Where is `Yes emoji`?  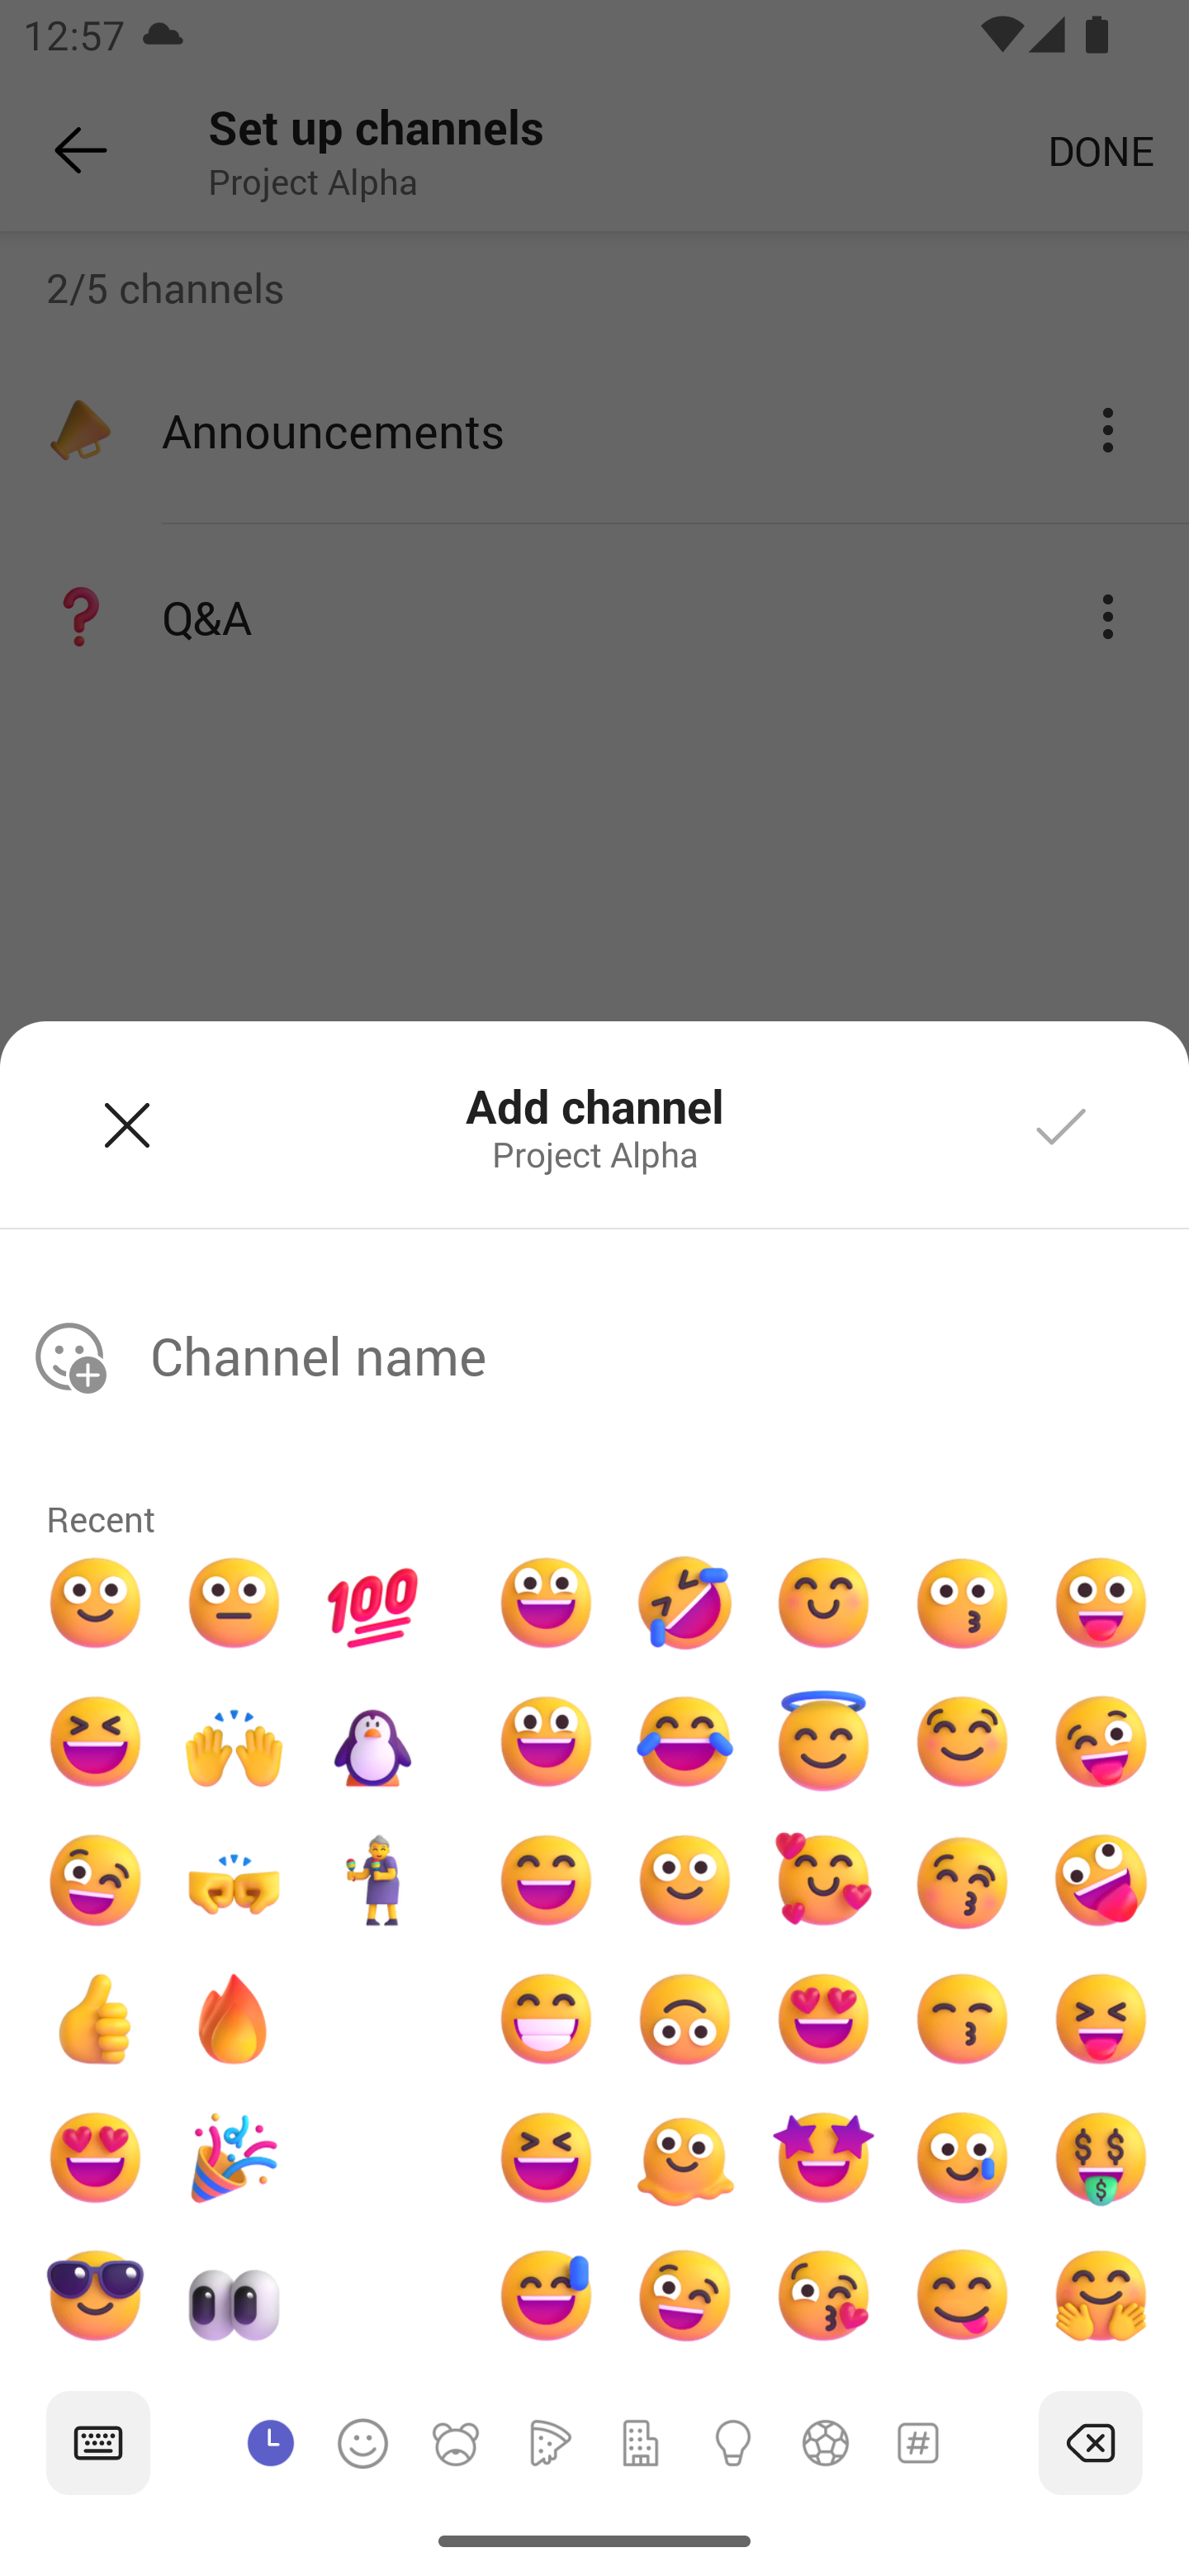 Yes emoji is located at coordinates (94, 2018).